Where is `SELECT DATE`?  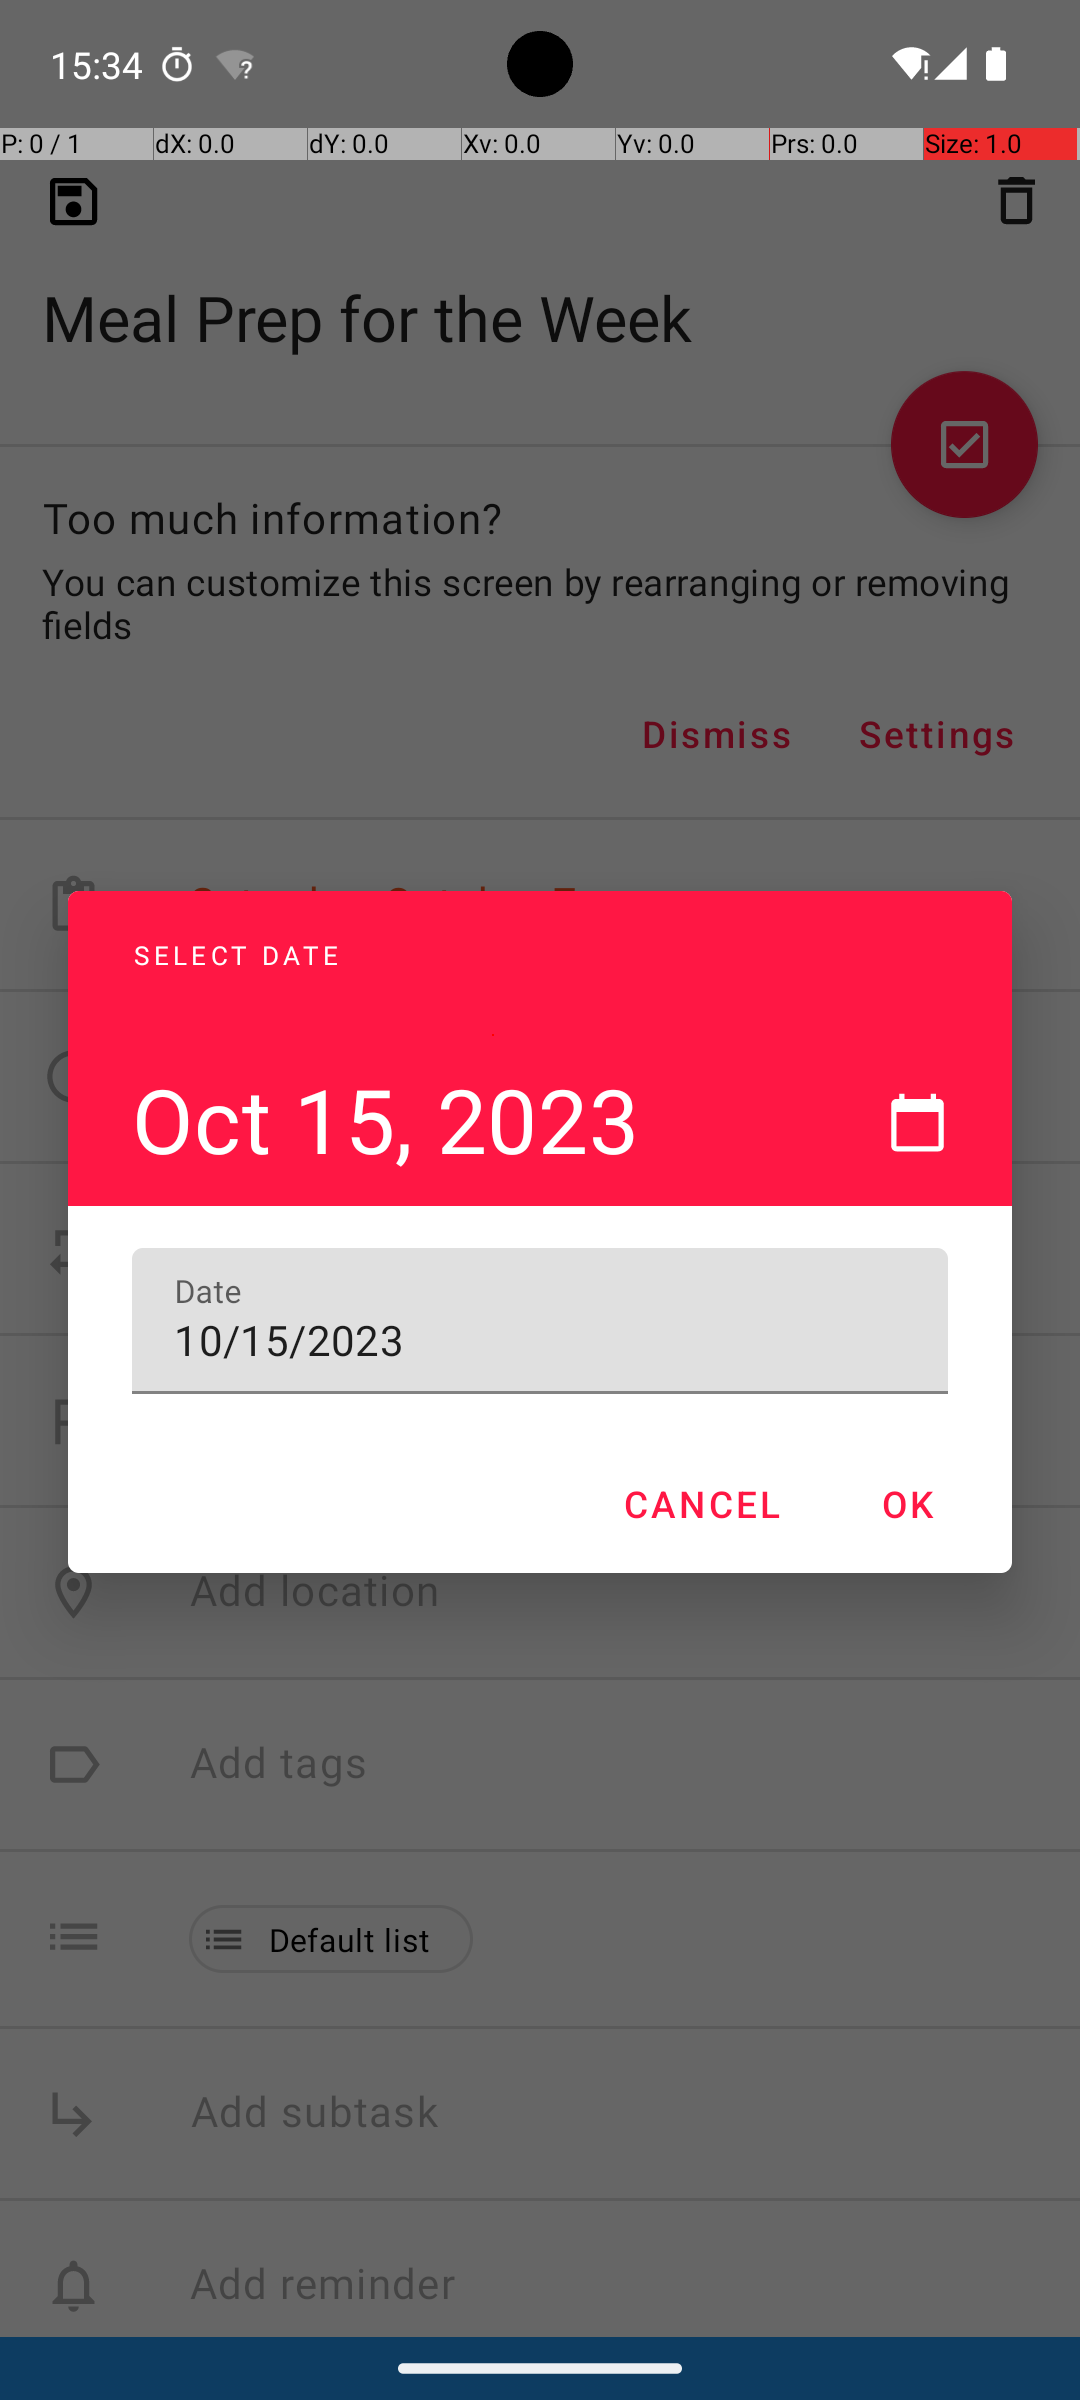
SELECT DATE is located at coordinates (493, 932).